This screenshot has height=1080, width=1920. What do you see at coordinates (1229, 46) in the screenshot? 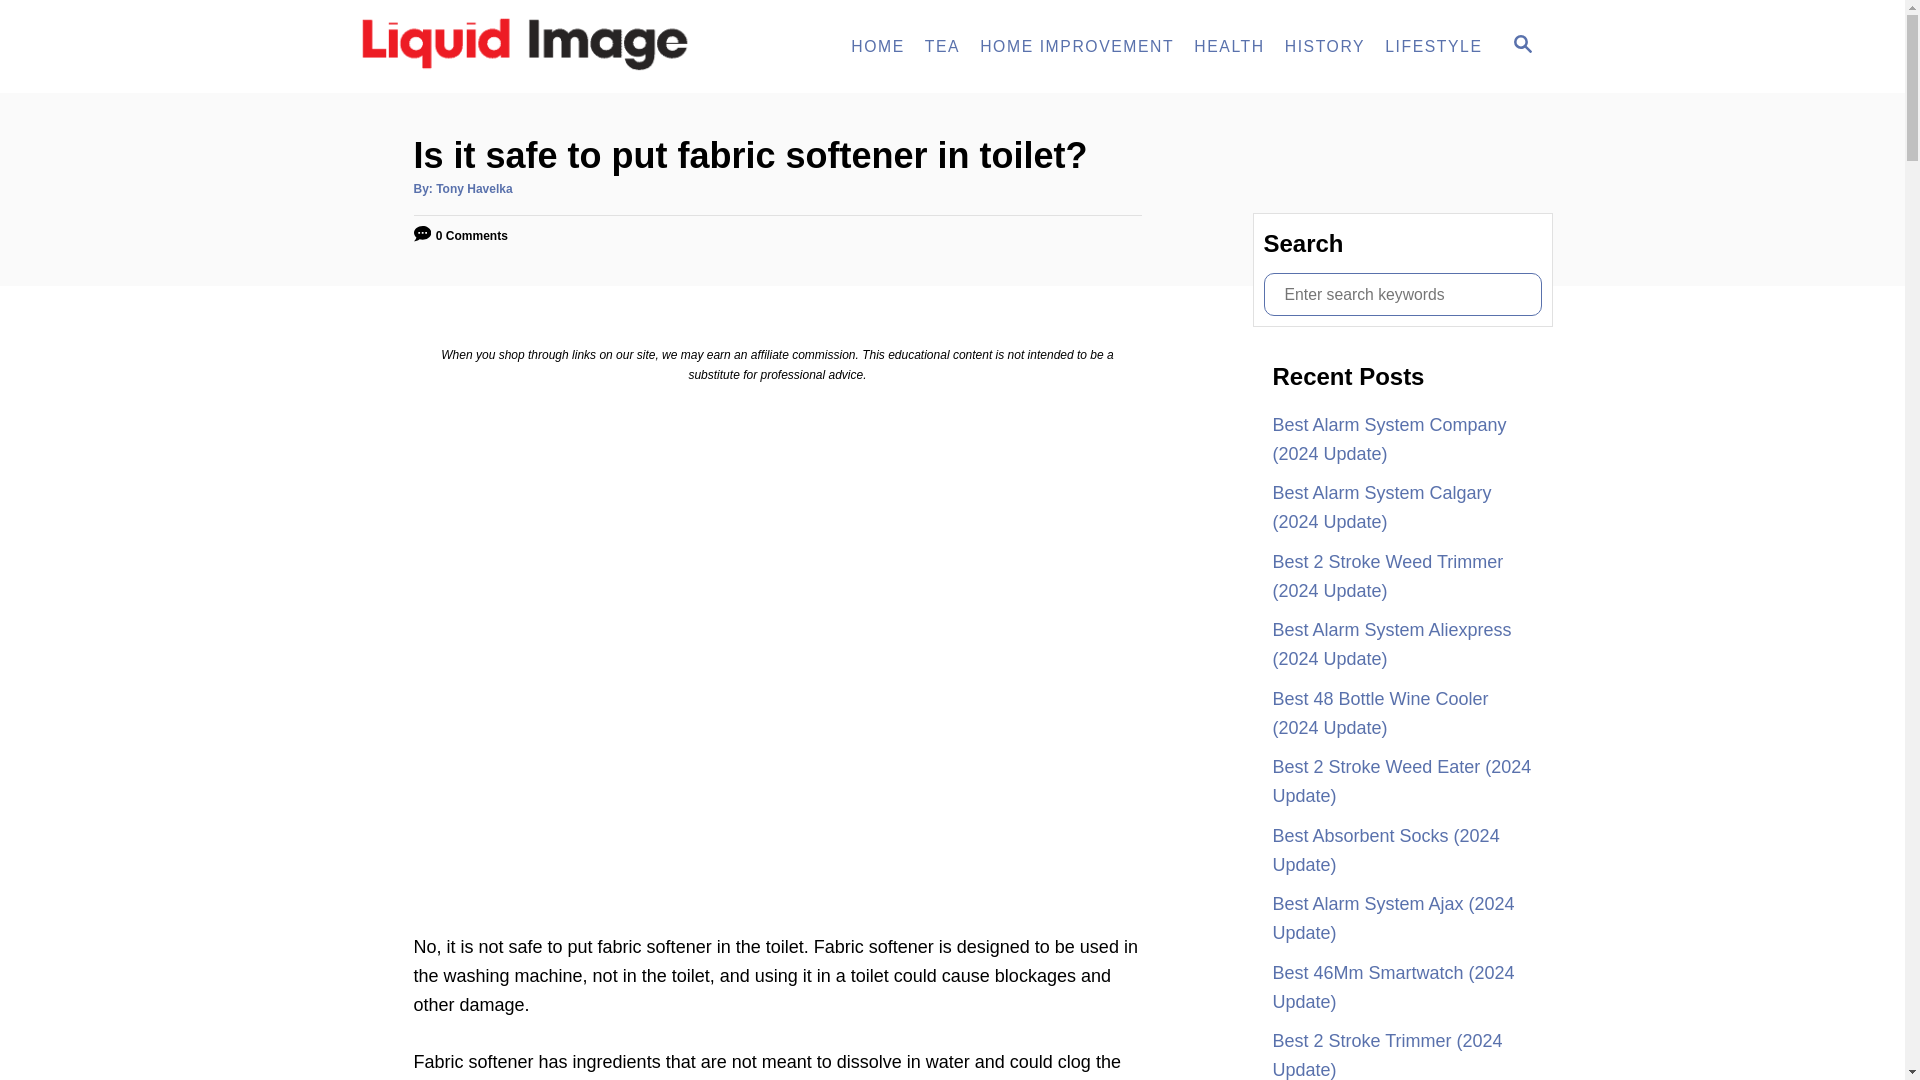
I see `Search for:` at bounding box center [1229, 46].